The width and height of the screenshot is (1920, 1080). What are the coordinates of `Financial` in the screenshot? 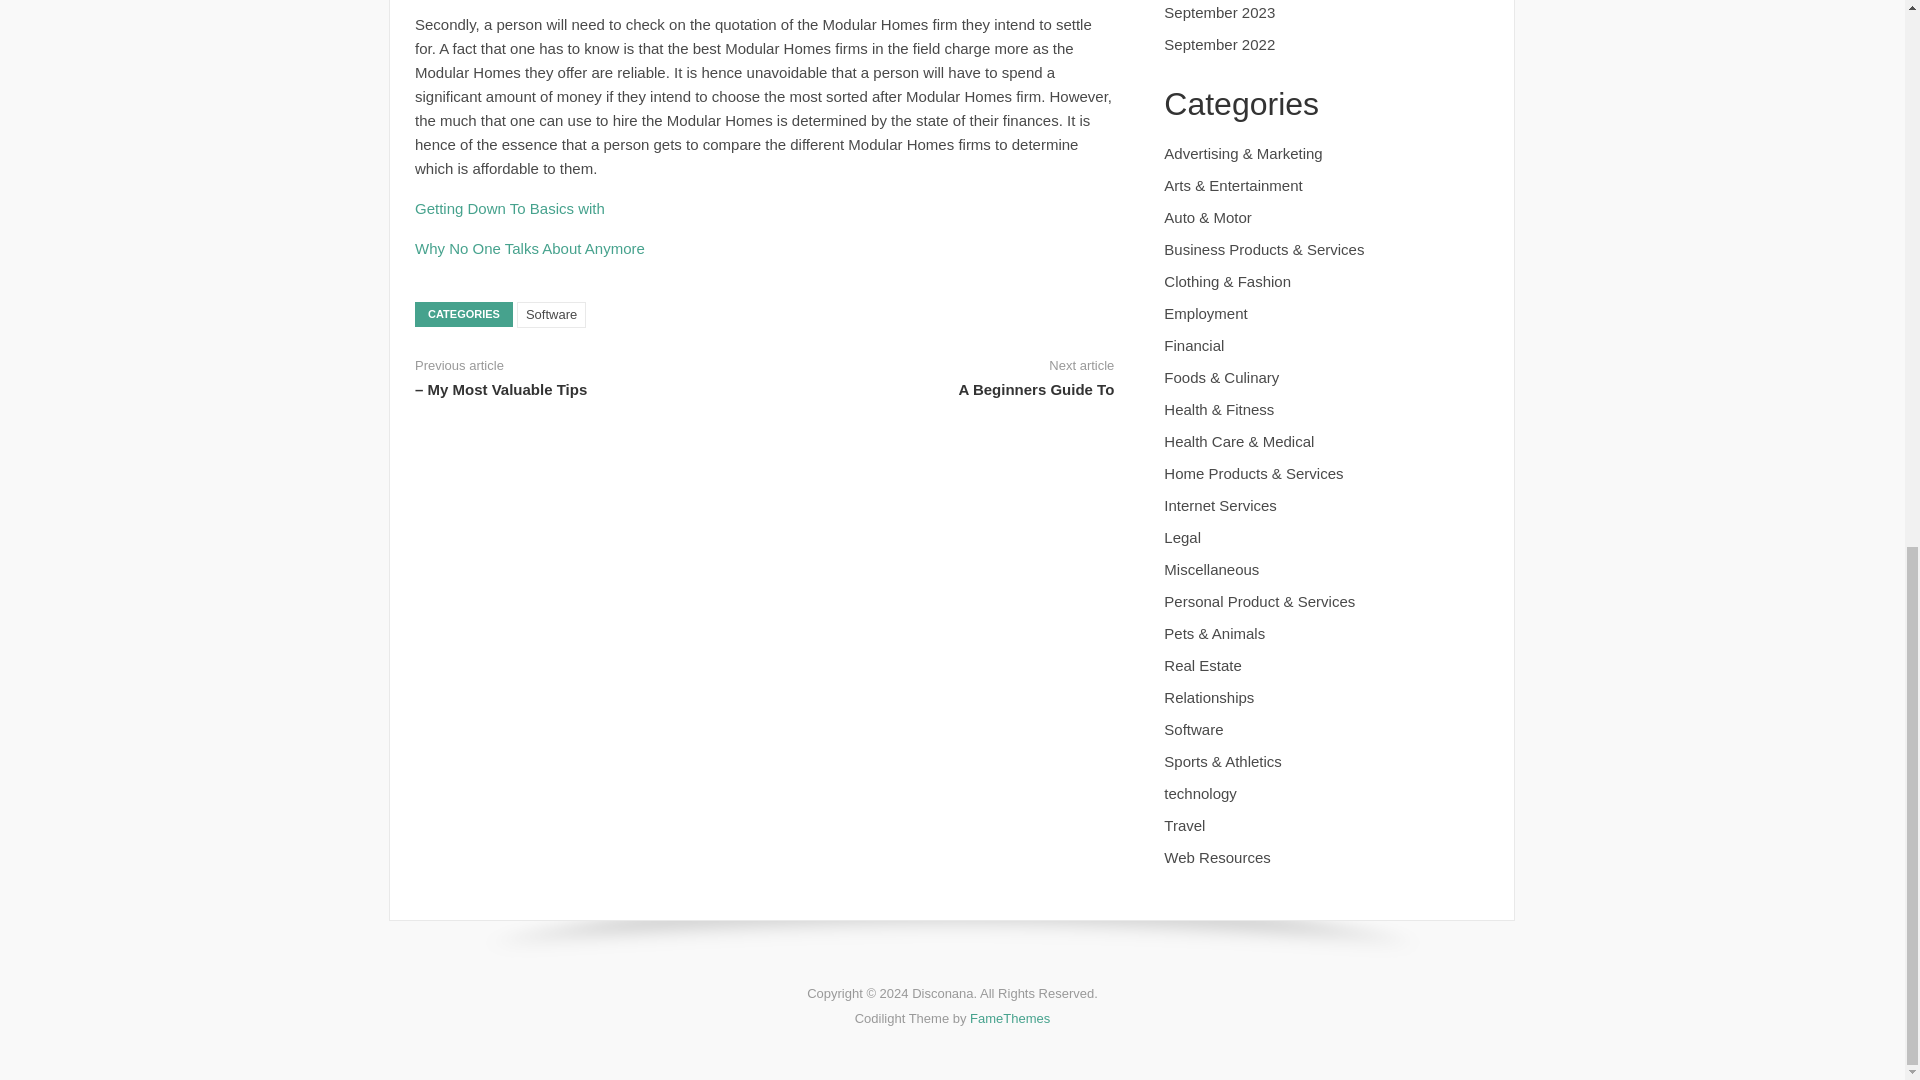 It's located at (1194, 345).